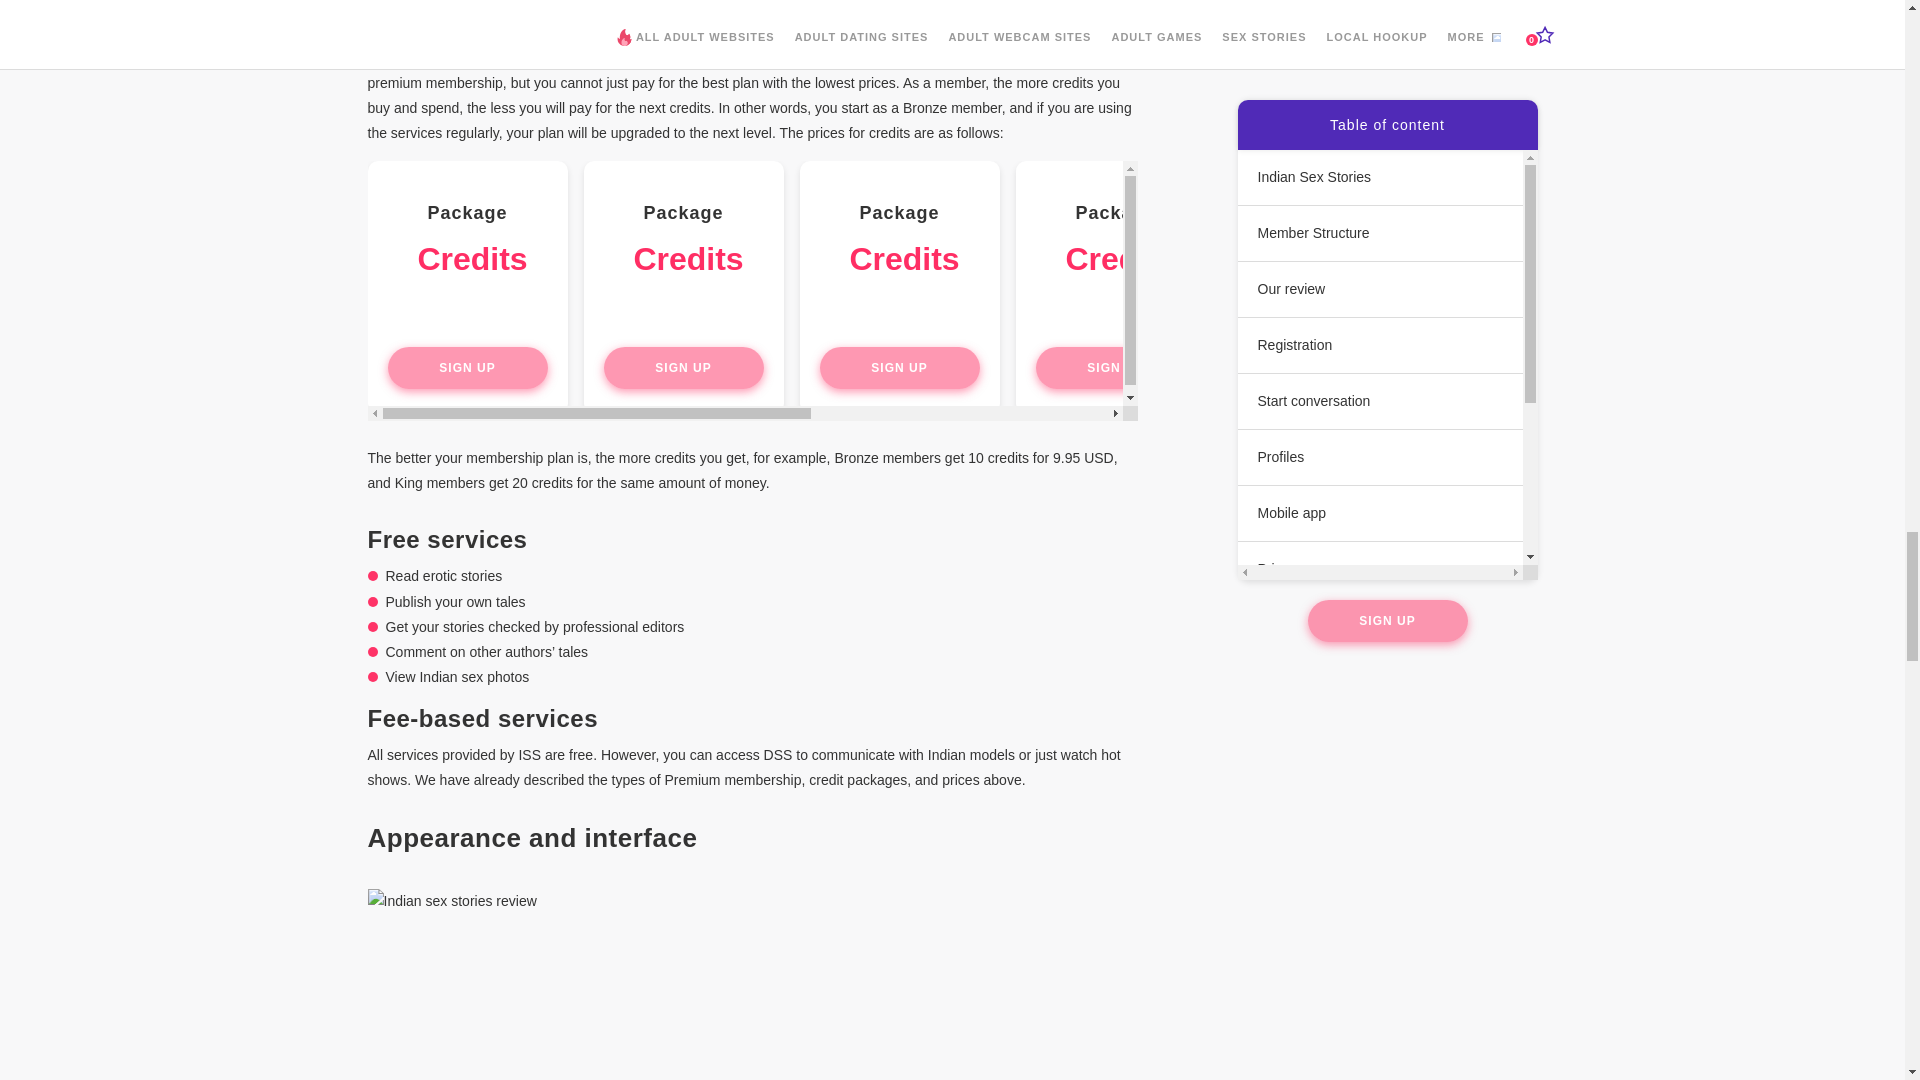  I want to click on SIGN UP, so click(467, 367).